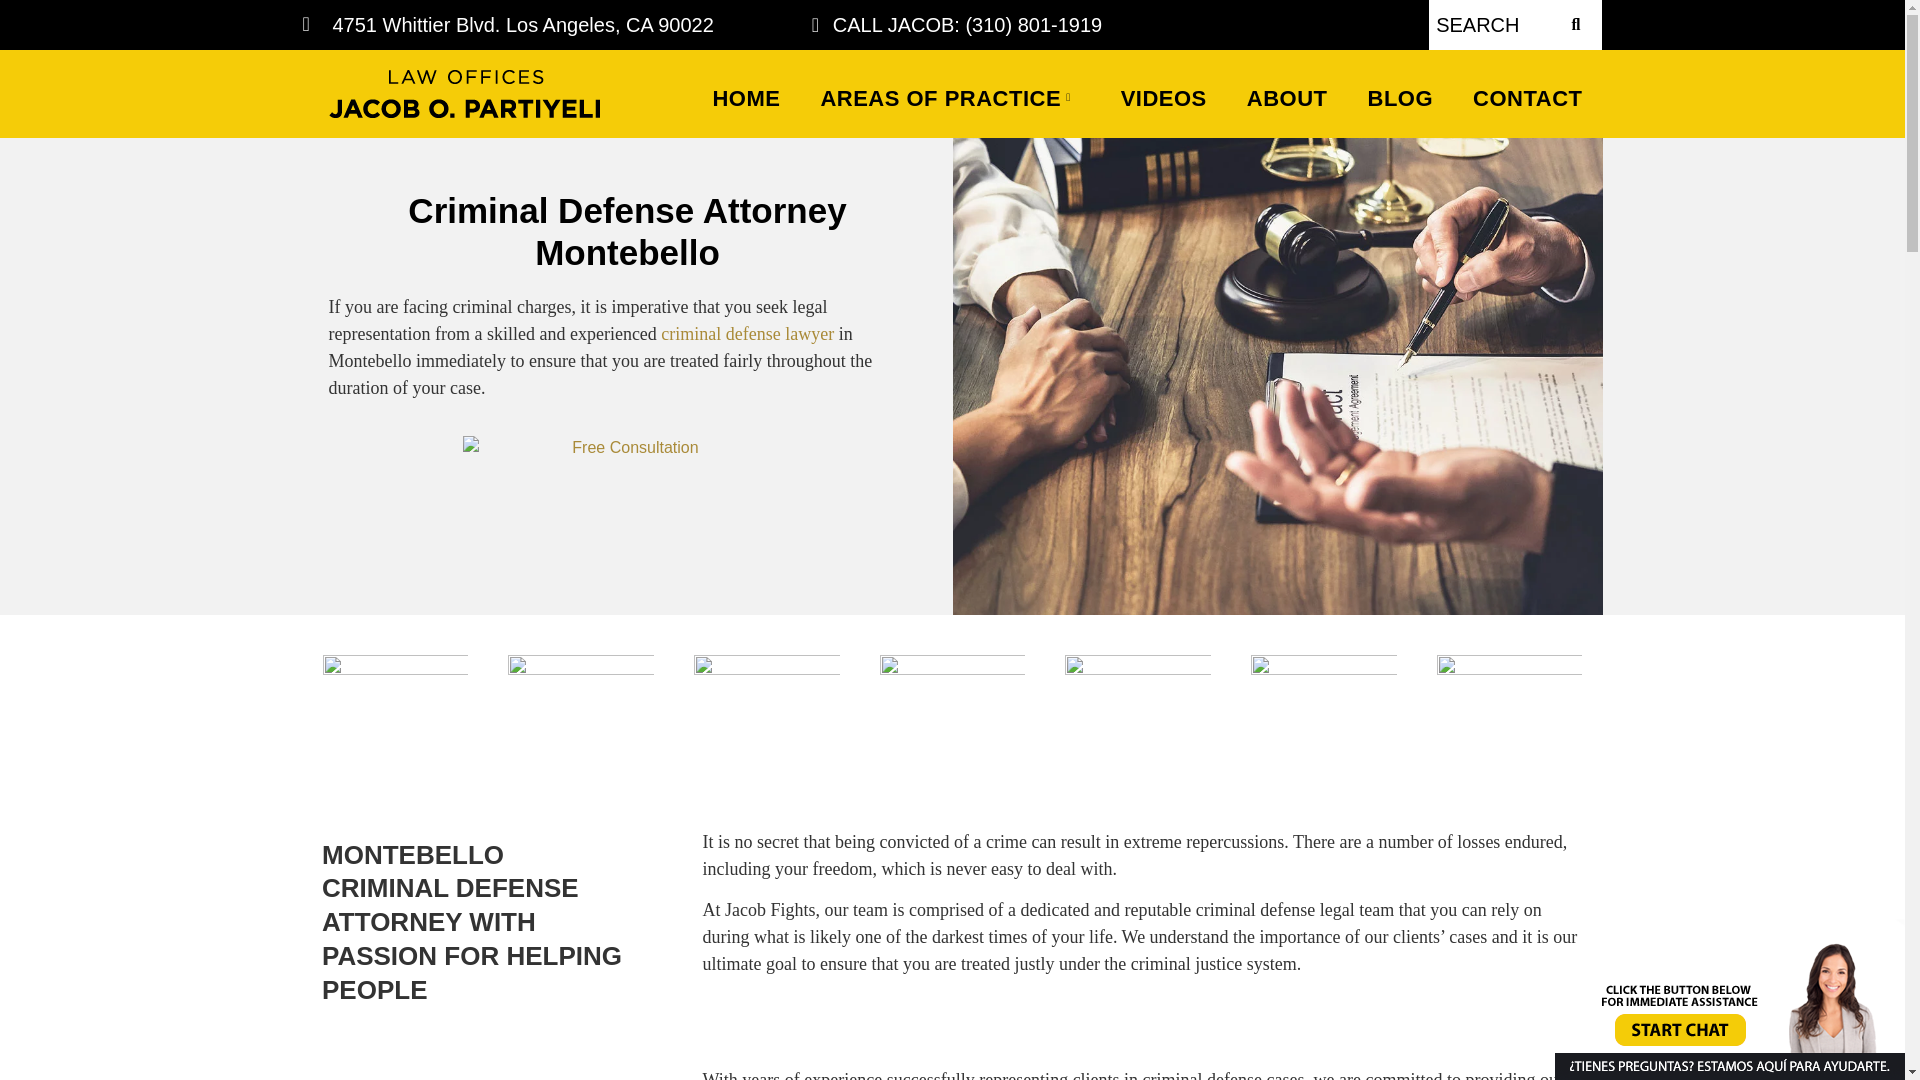 The height and width of the screenshot is (1080, 1920). I want to click on ABOUT, so click(1286, 98).